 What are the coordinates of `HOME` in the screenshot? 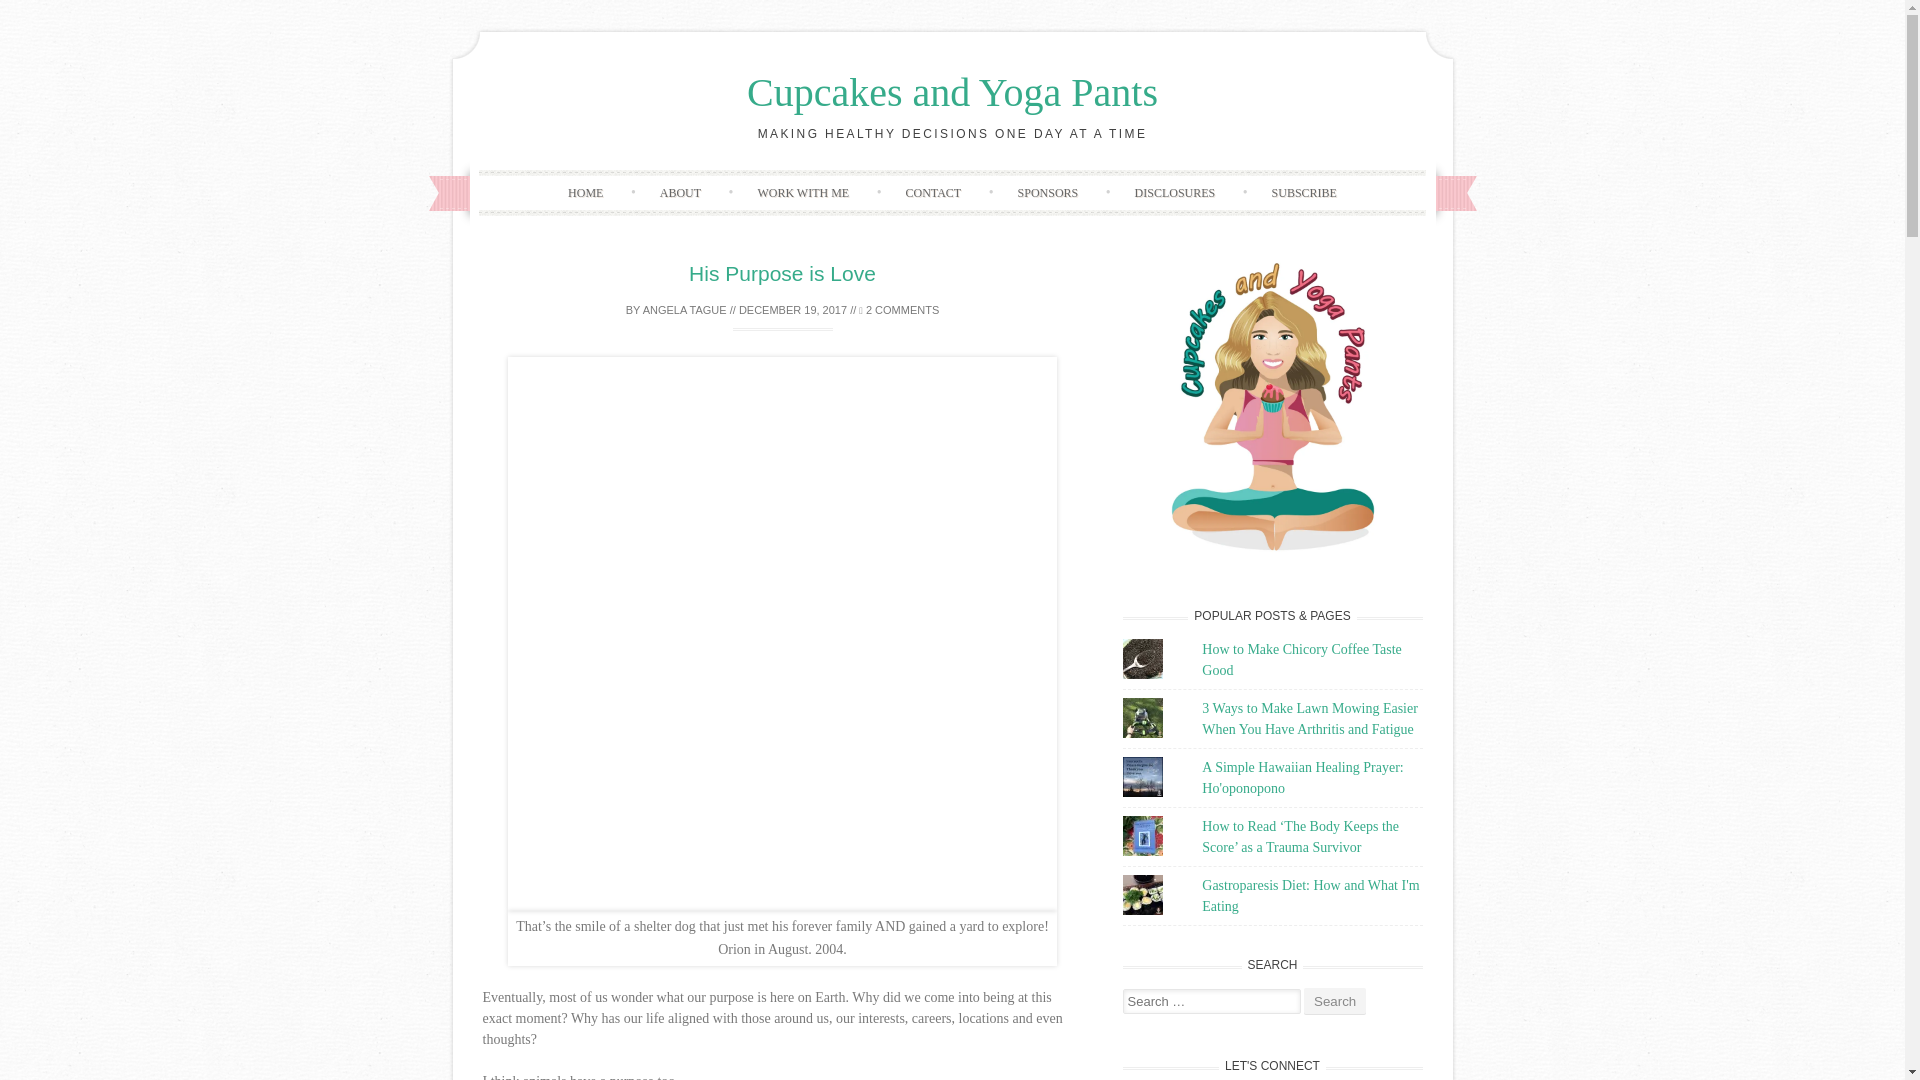 It's located at (585, 192).